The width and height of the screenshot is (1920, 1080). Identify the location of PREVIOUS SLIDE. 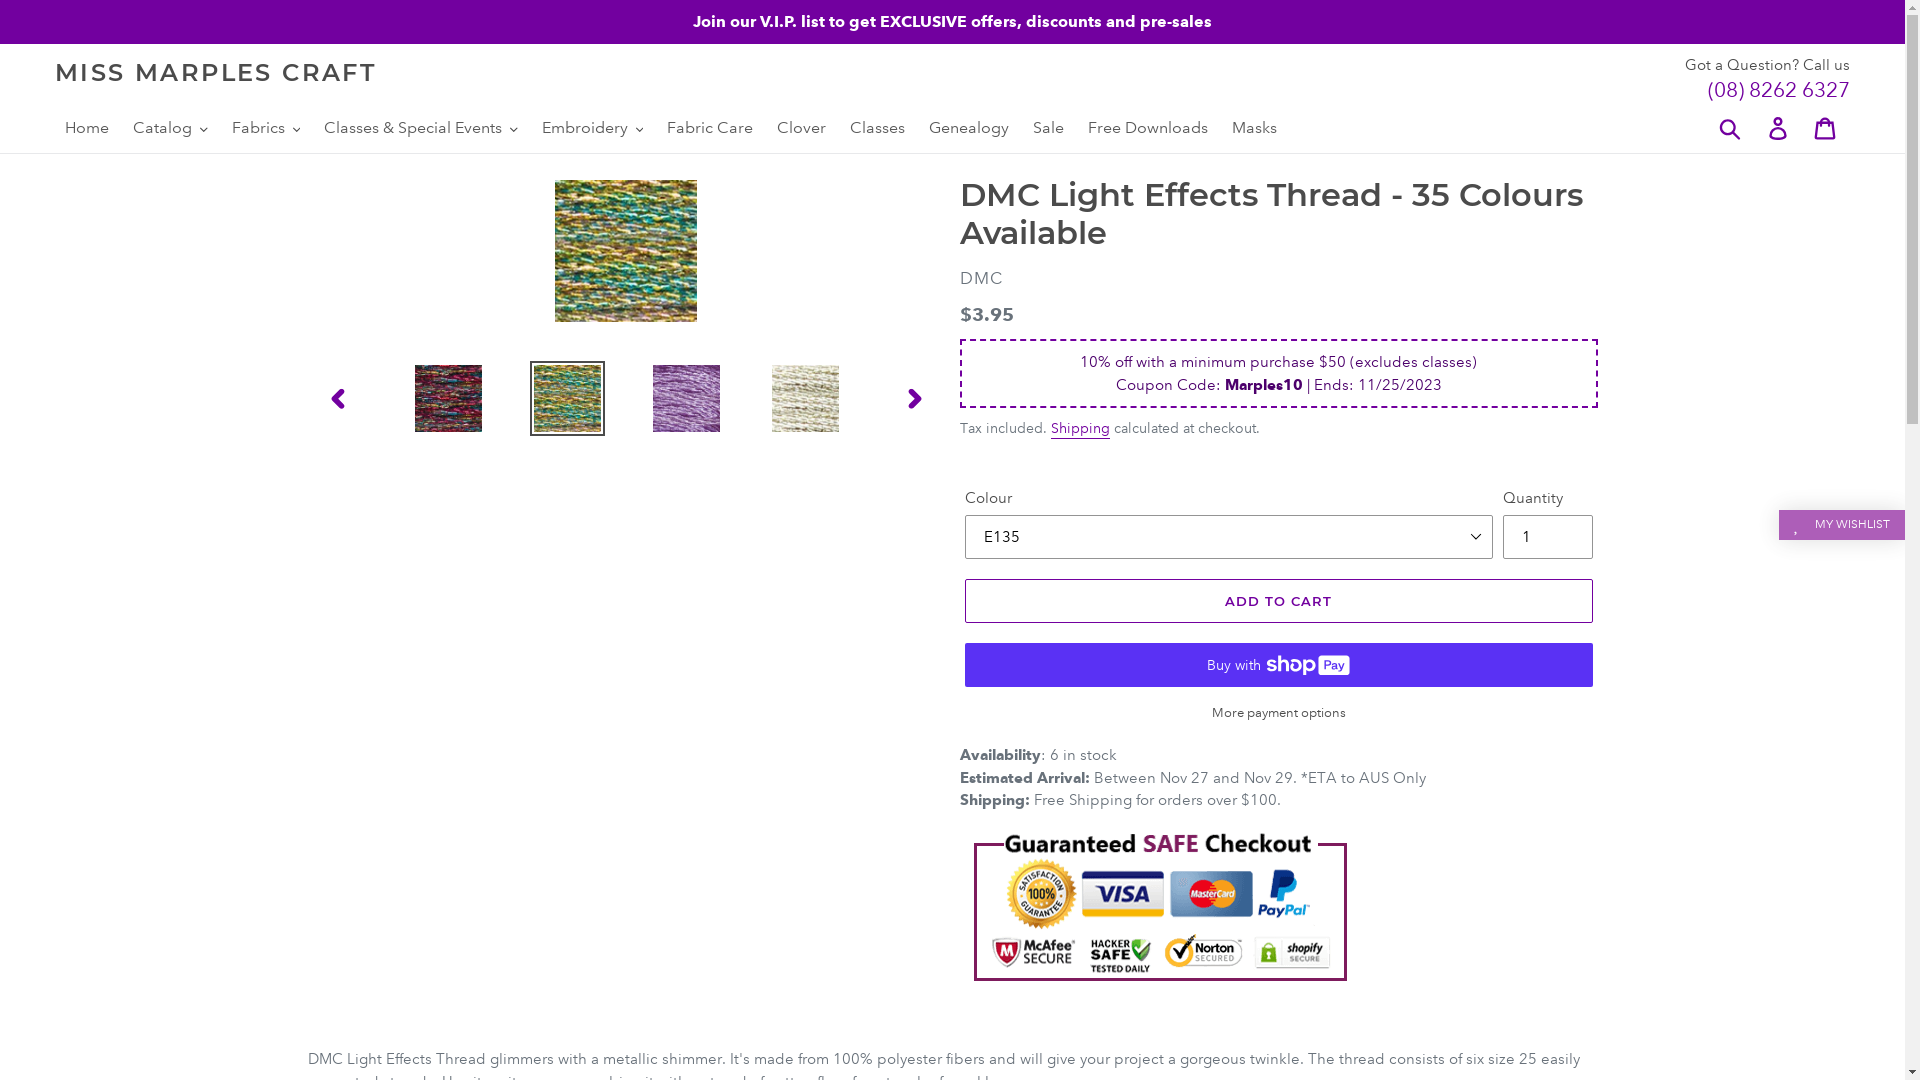
(338, 398).